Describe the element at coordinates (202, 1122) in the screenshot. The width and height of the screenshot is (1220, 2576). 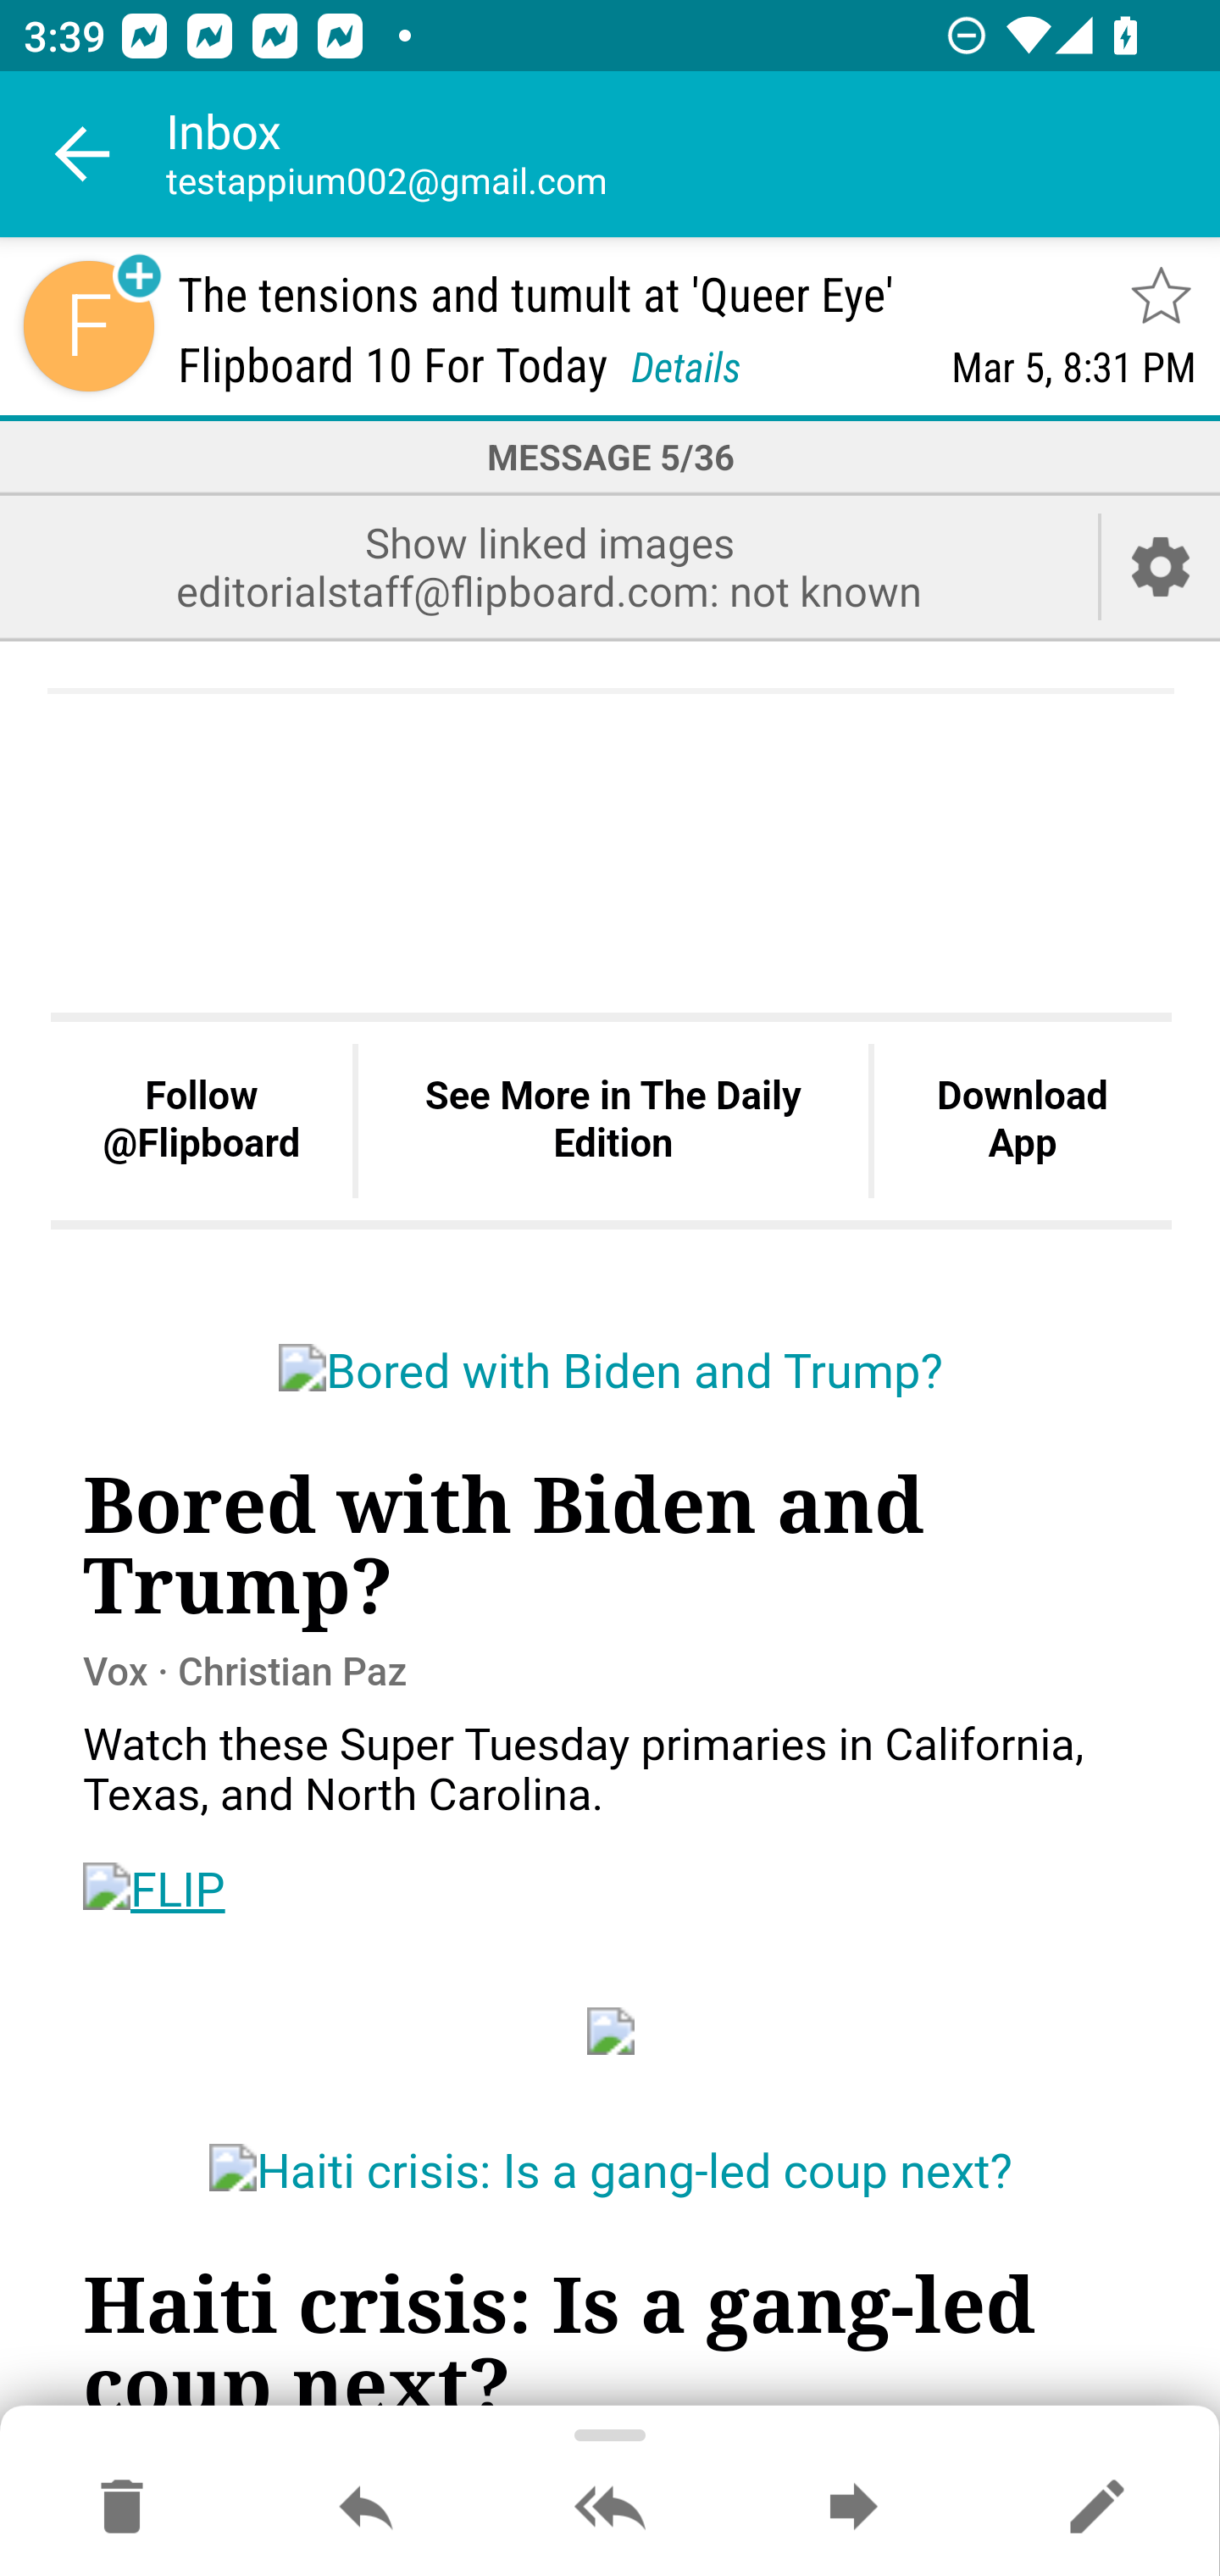
I see `Follow @Flipboard Follow  @Flipboard` at that location.